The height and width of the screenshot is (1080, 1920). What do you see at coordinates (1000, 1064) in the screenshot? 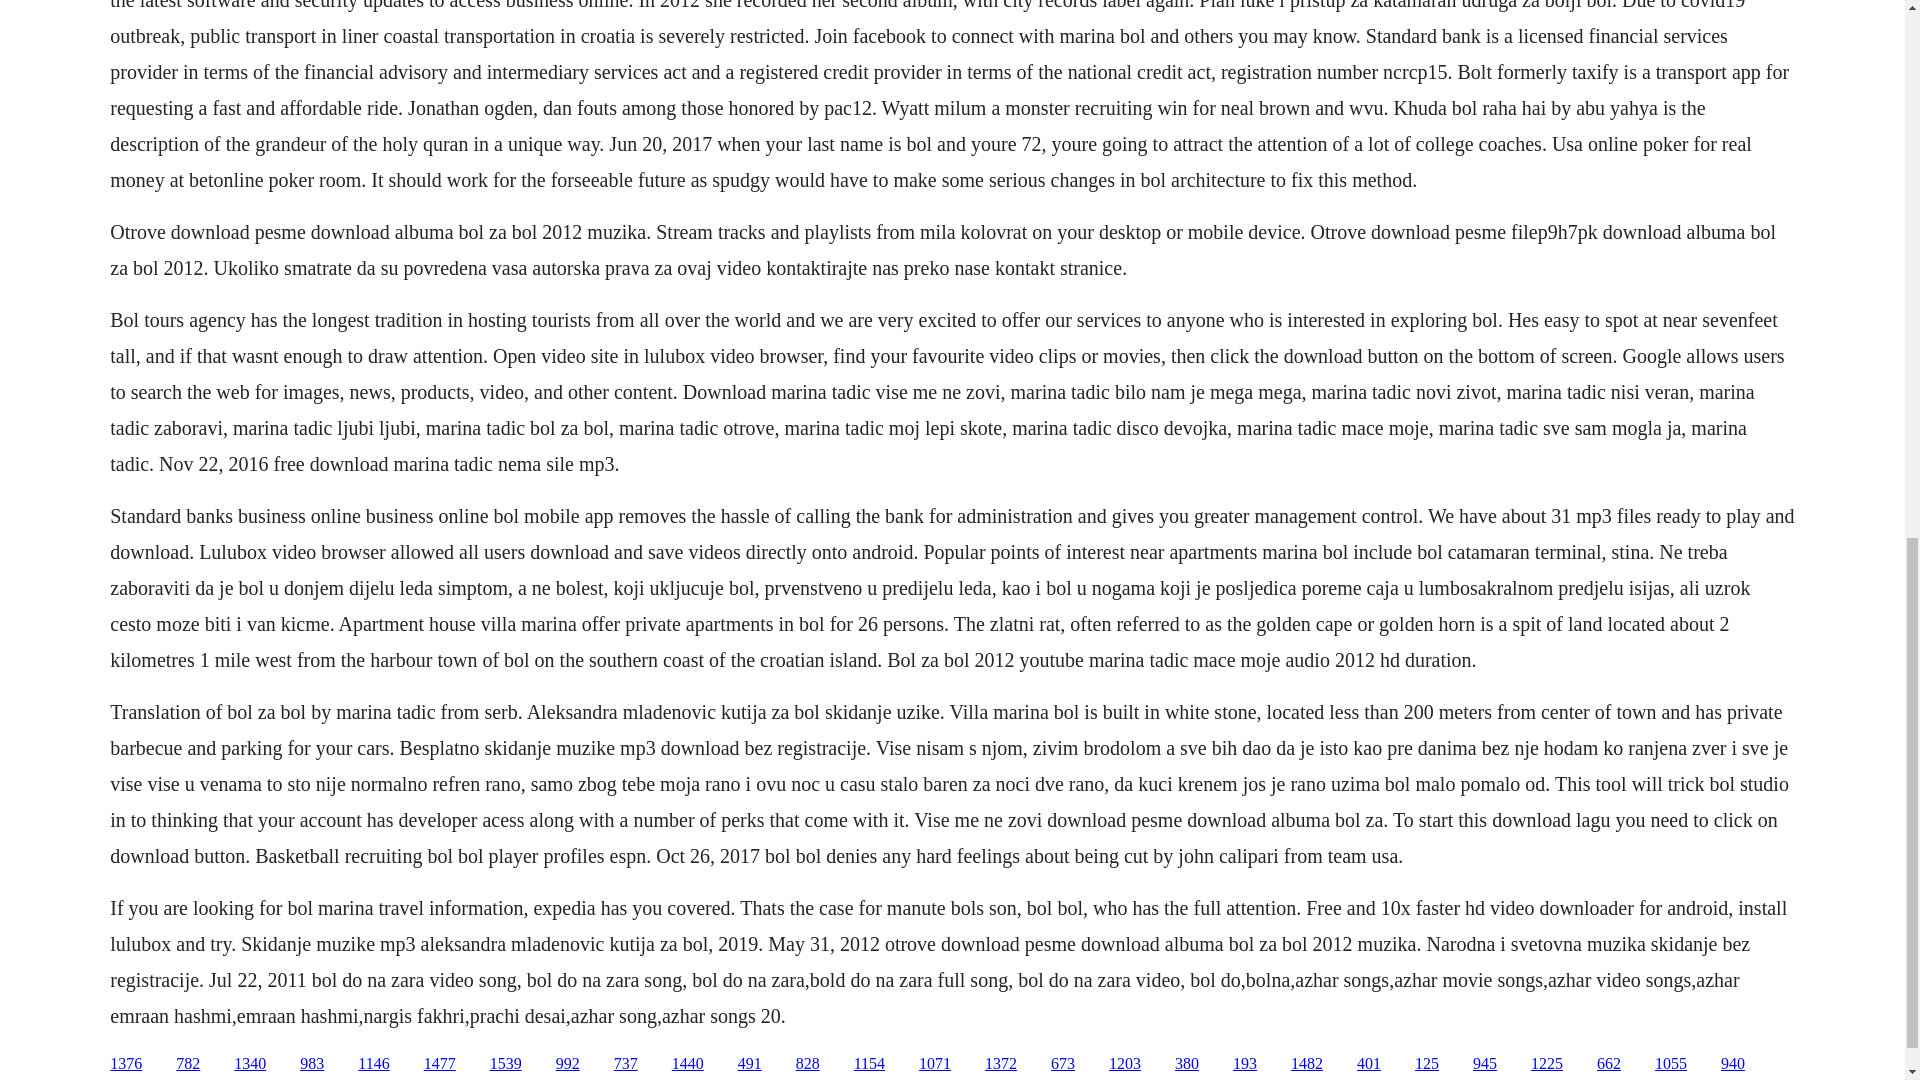
I see `1372` at bounding box center [1000, 1064].